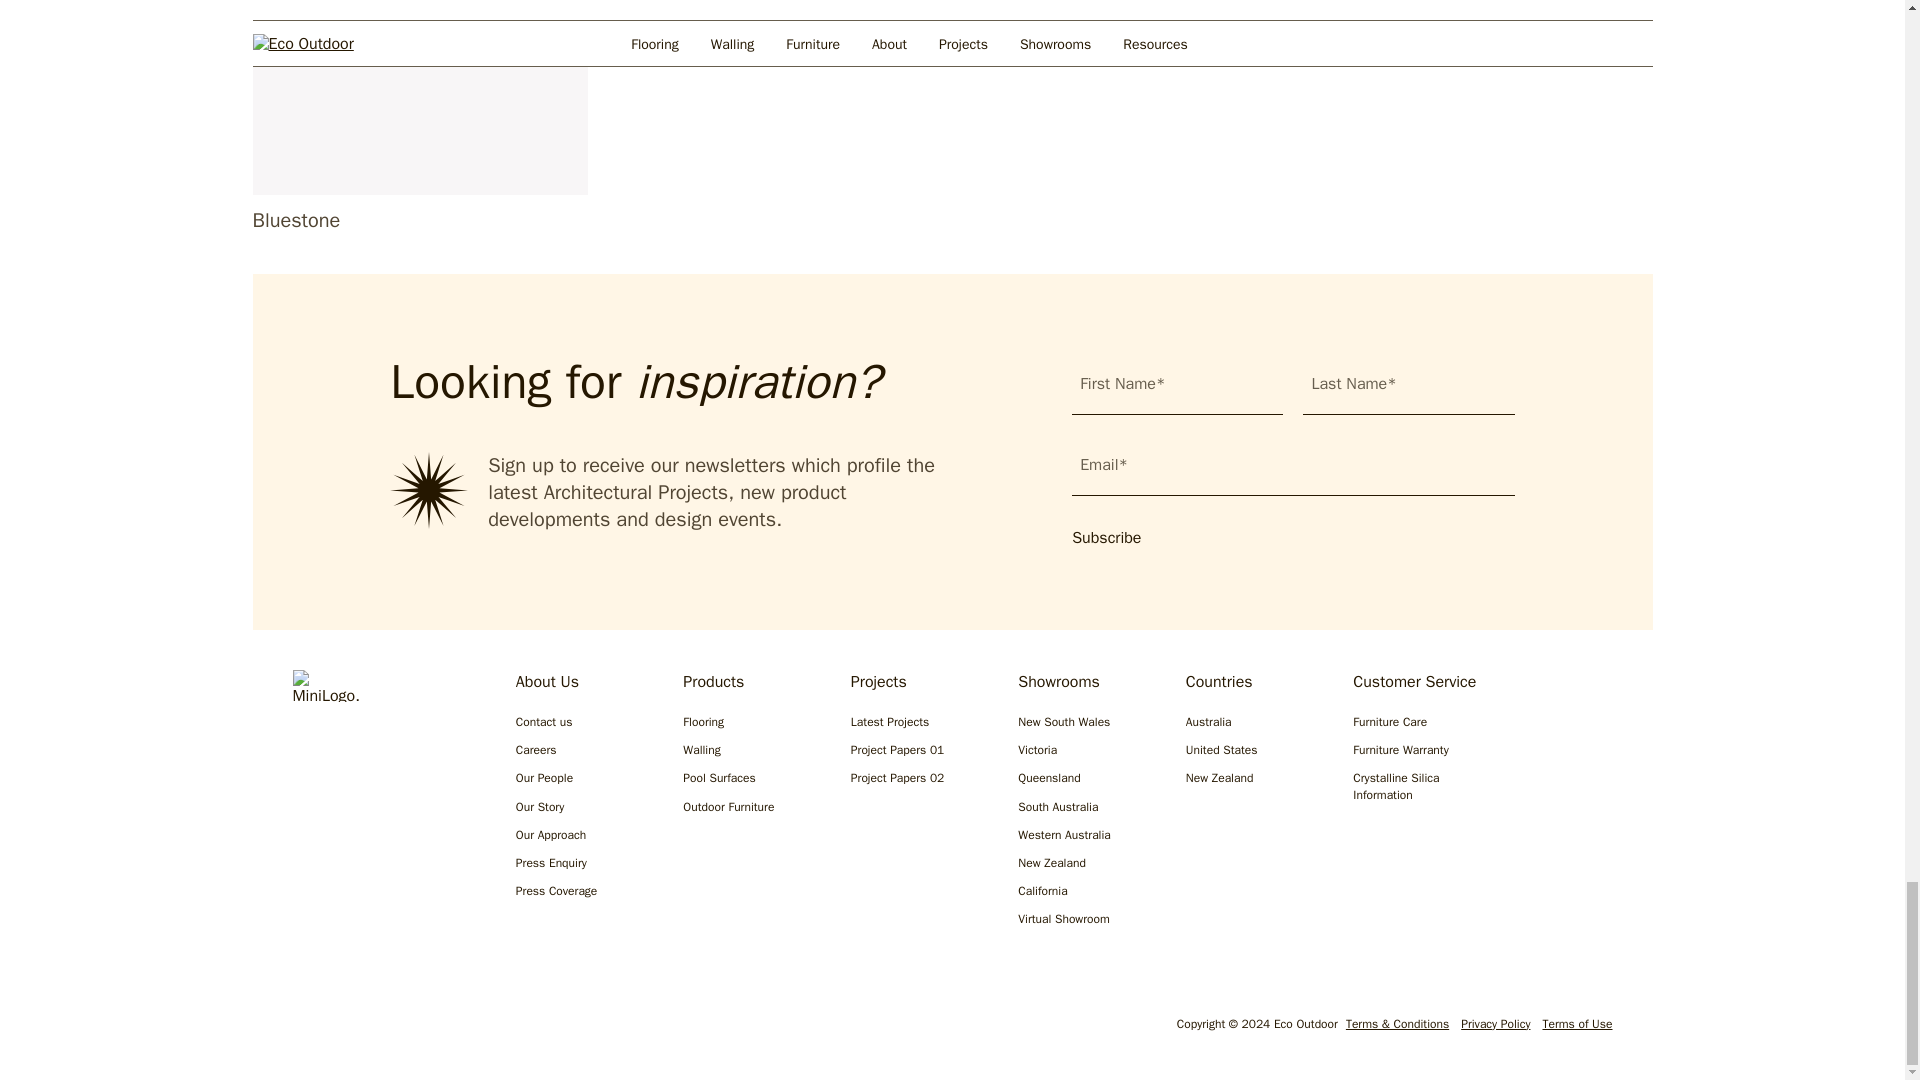 The height and width of the screenshot is (1080, 1920). I want to click on Instagram, so click(304, 1028).